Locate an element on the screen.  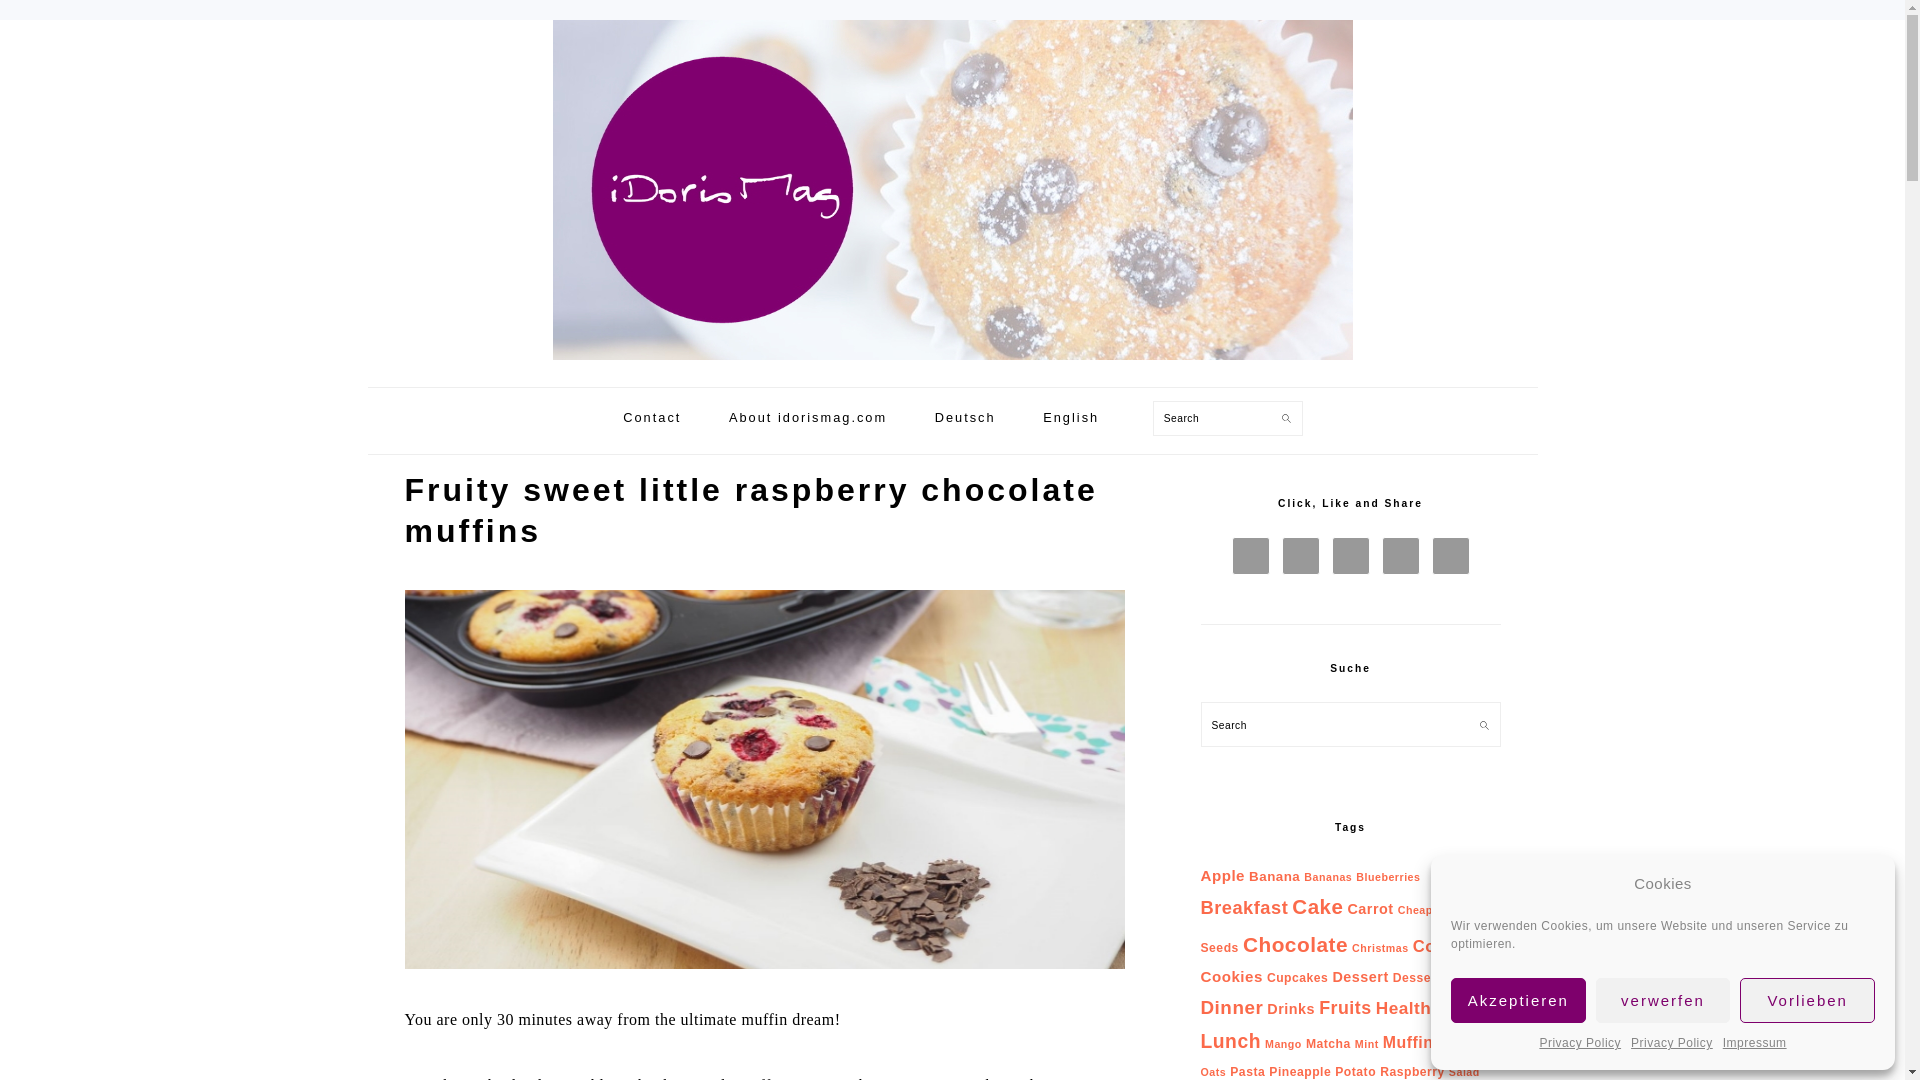
Deutsch is located at coordinates (965, 421).